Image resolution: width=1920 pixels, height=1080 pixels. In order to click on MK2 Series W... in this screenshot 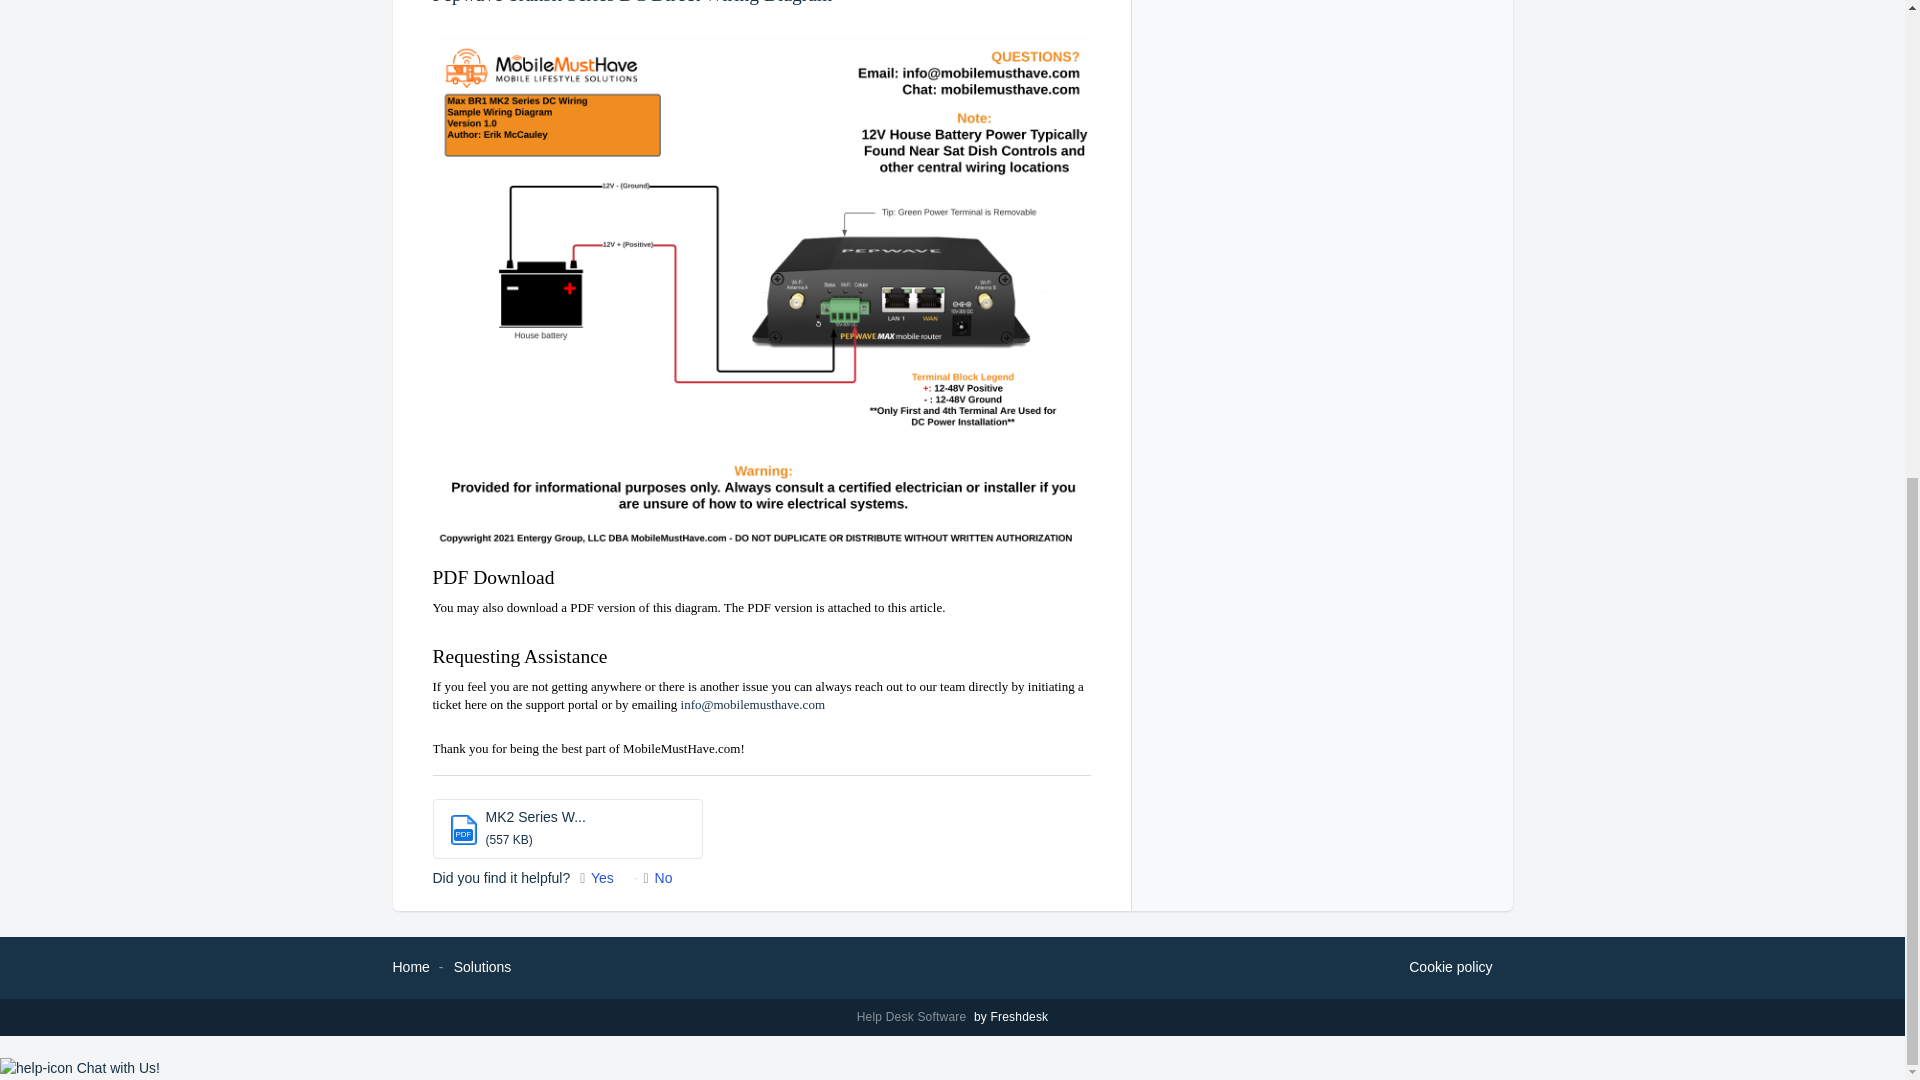, I will do `click(535, 816)`.